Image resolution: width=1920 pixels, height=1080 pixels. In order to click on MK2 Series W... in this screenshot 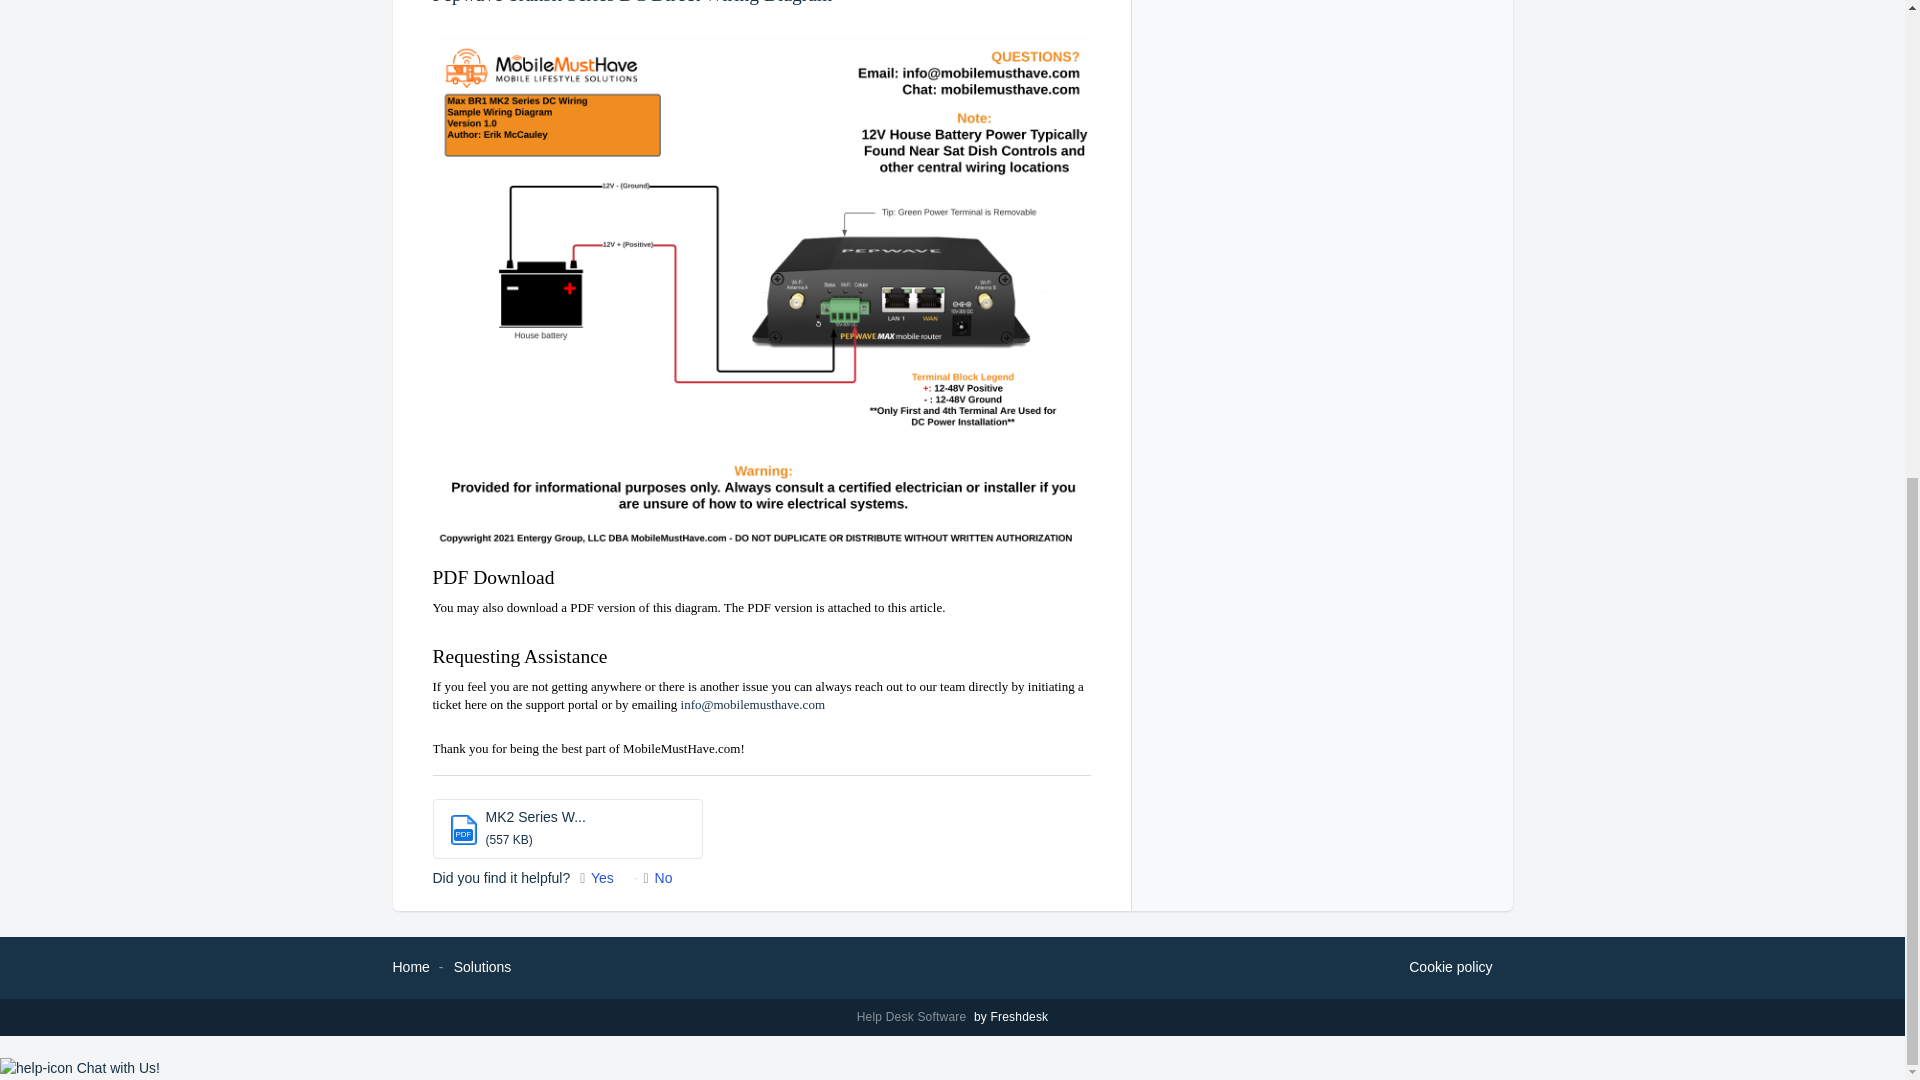, I will do `click(535, 816)`.